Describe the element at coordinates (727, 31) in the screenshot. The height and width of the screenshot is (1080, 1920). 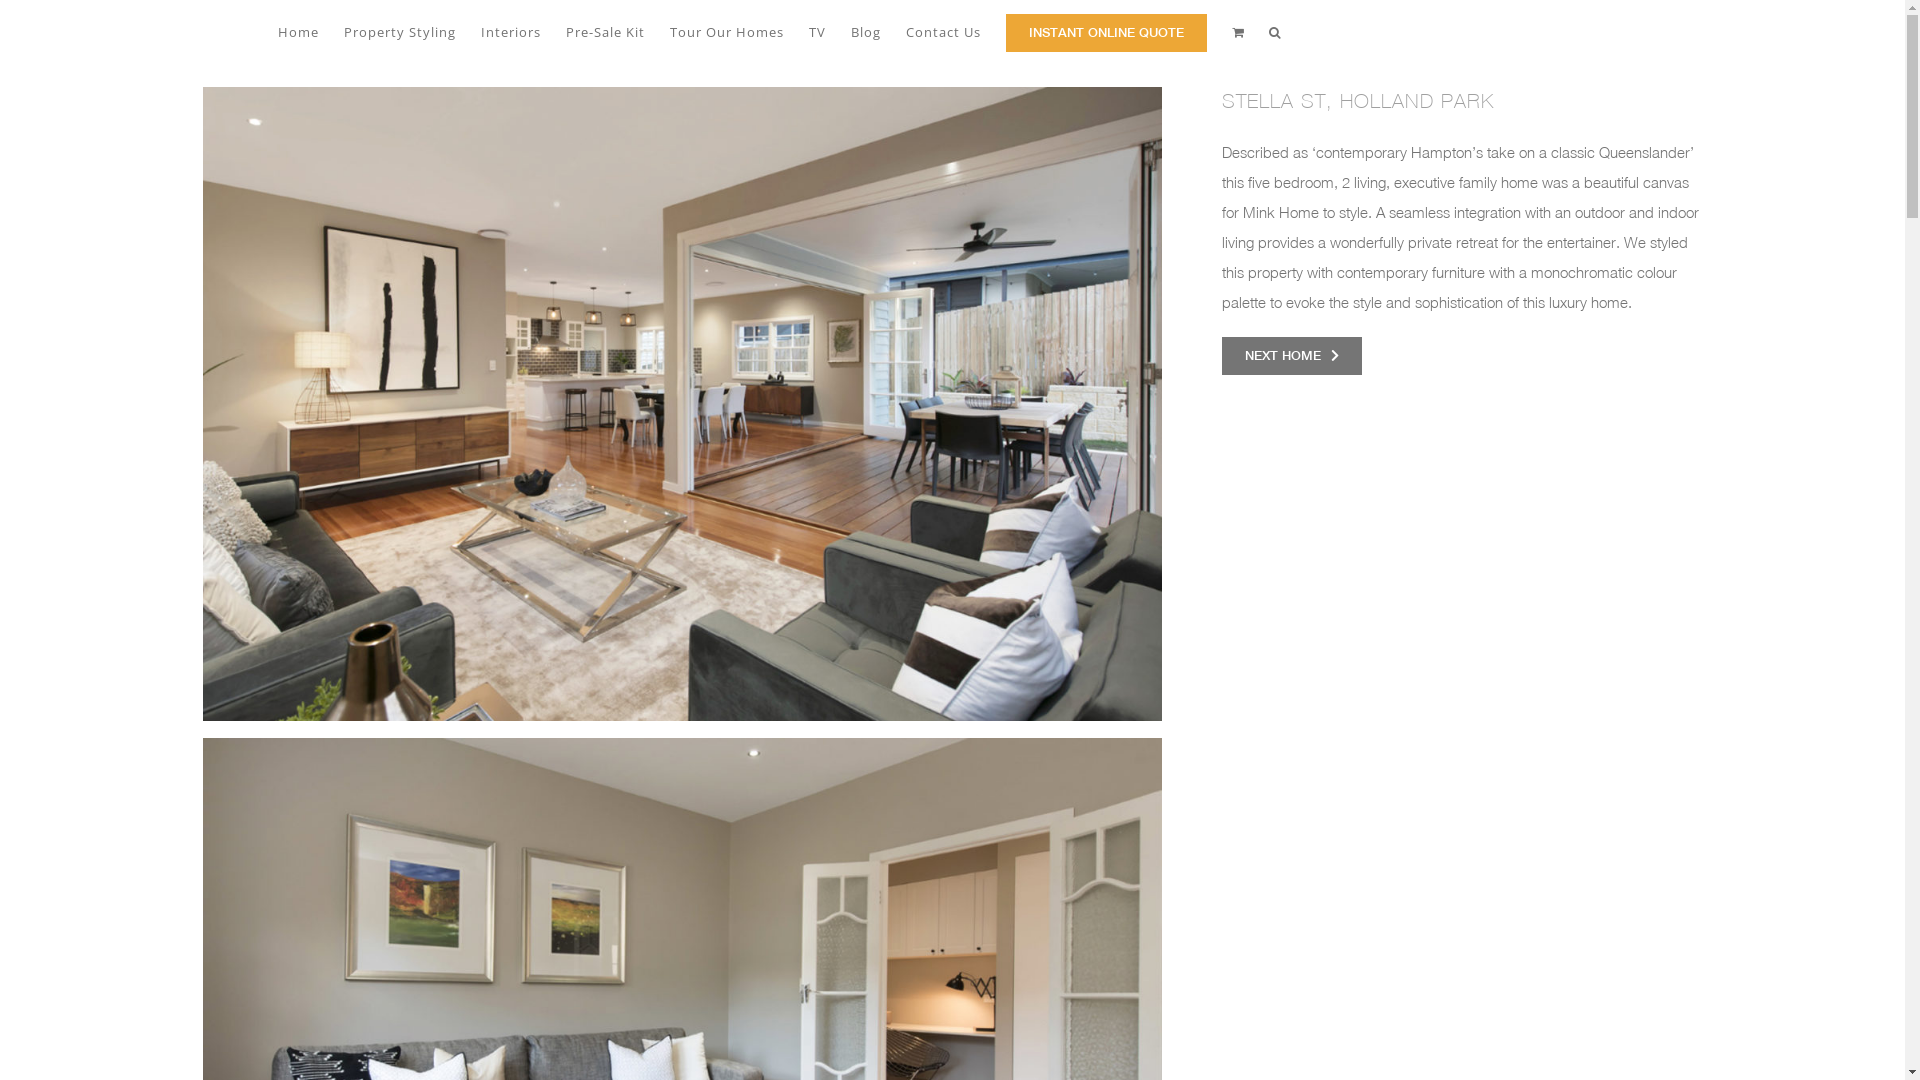
I see `Tour Our Homes` at that location.